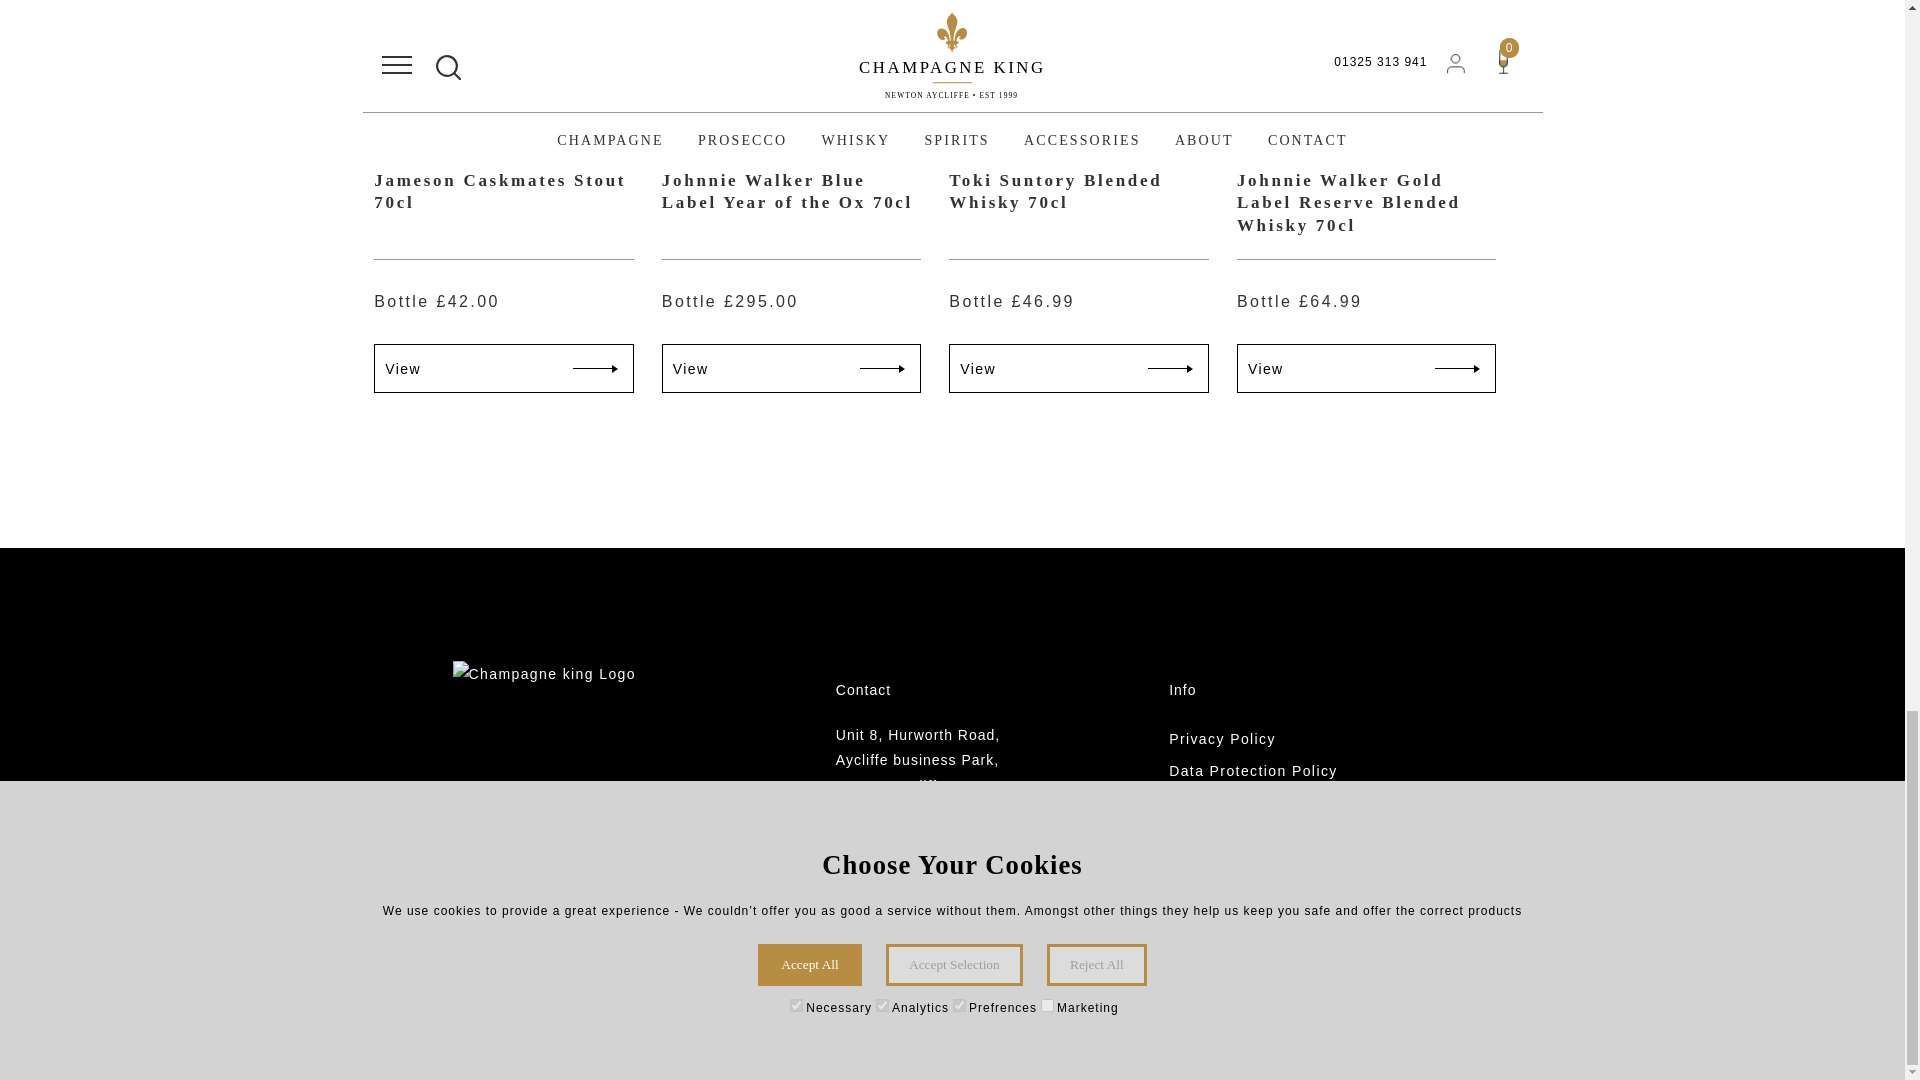 This screenshot has width=1920, height=1080. Describe the element at coordinates (1285, 867) in the screenshot. I see `Delivery` at that location.